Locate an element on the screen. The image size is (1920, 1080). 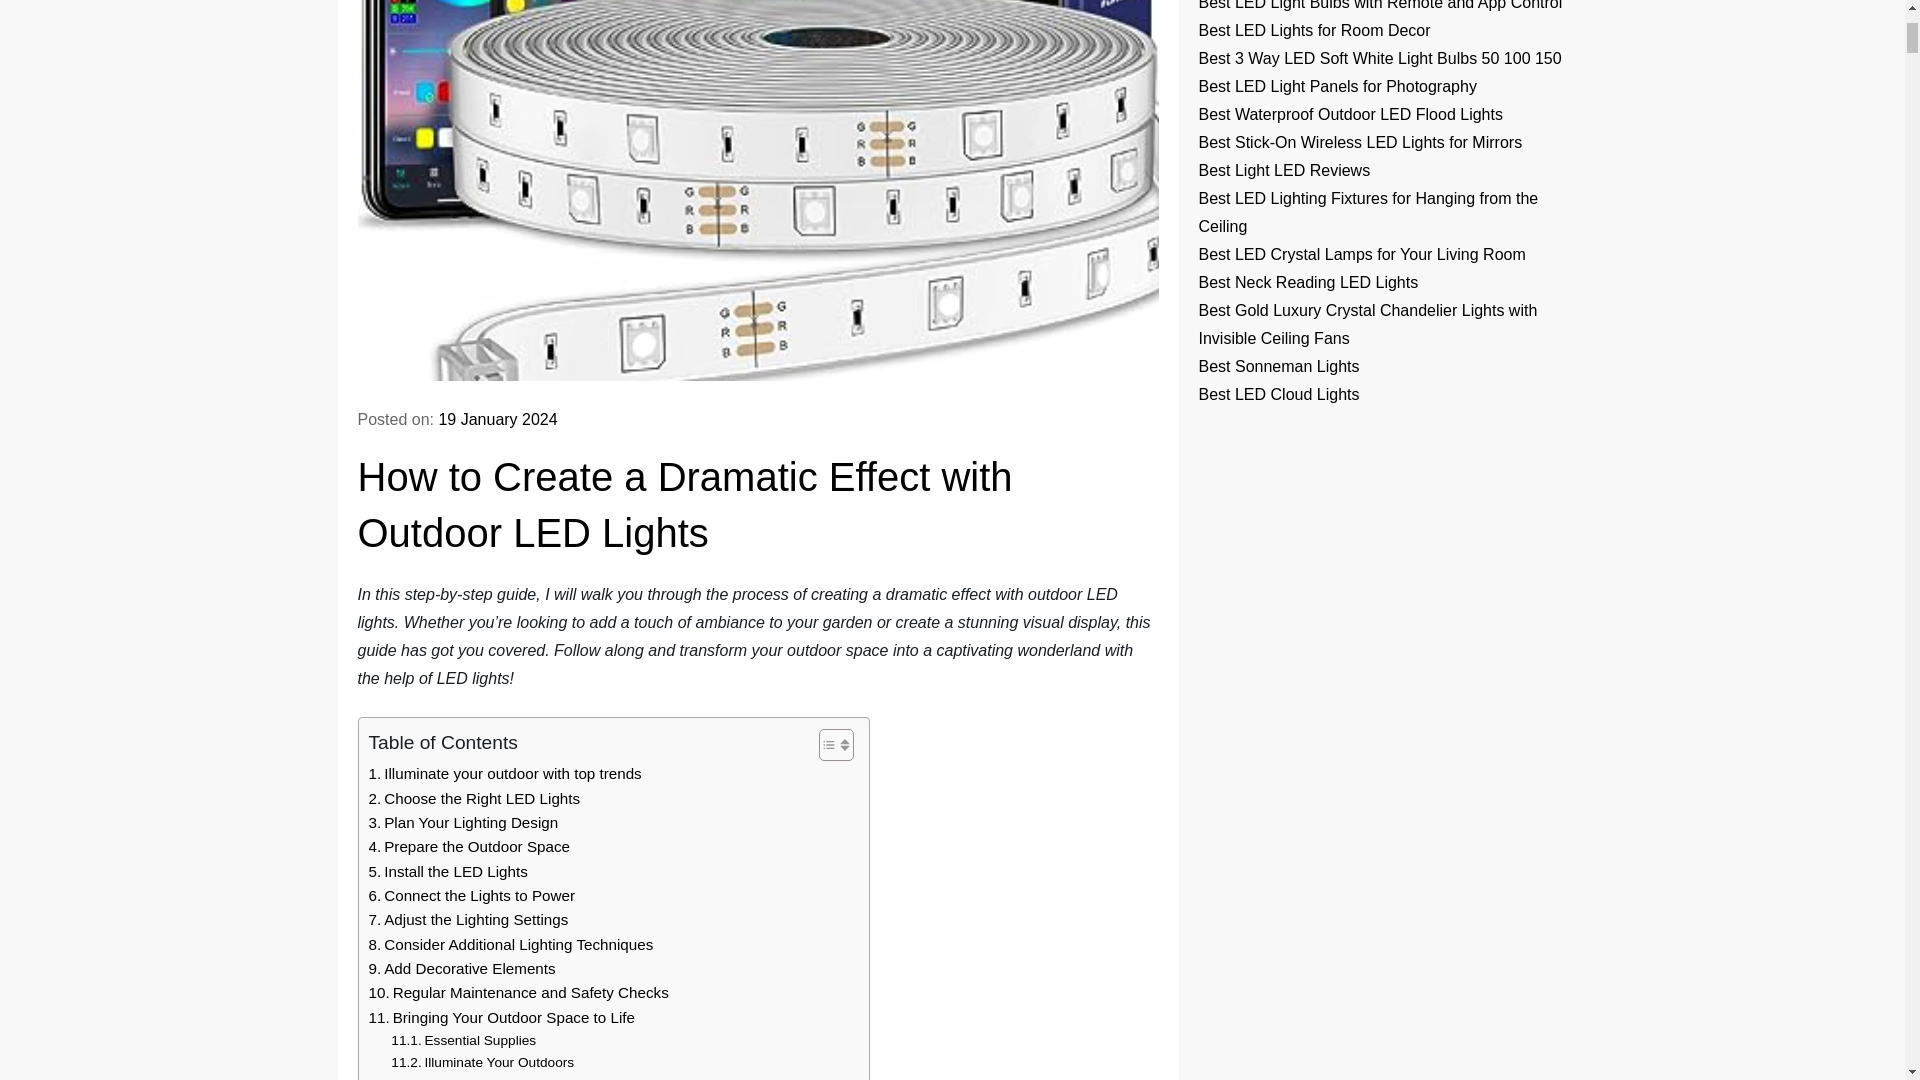
Connect the Lights to Power is located at coordinates (471, 896).